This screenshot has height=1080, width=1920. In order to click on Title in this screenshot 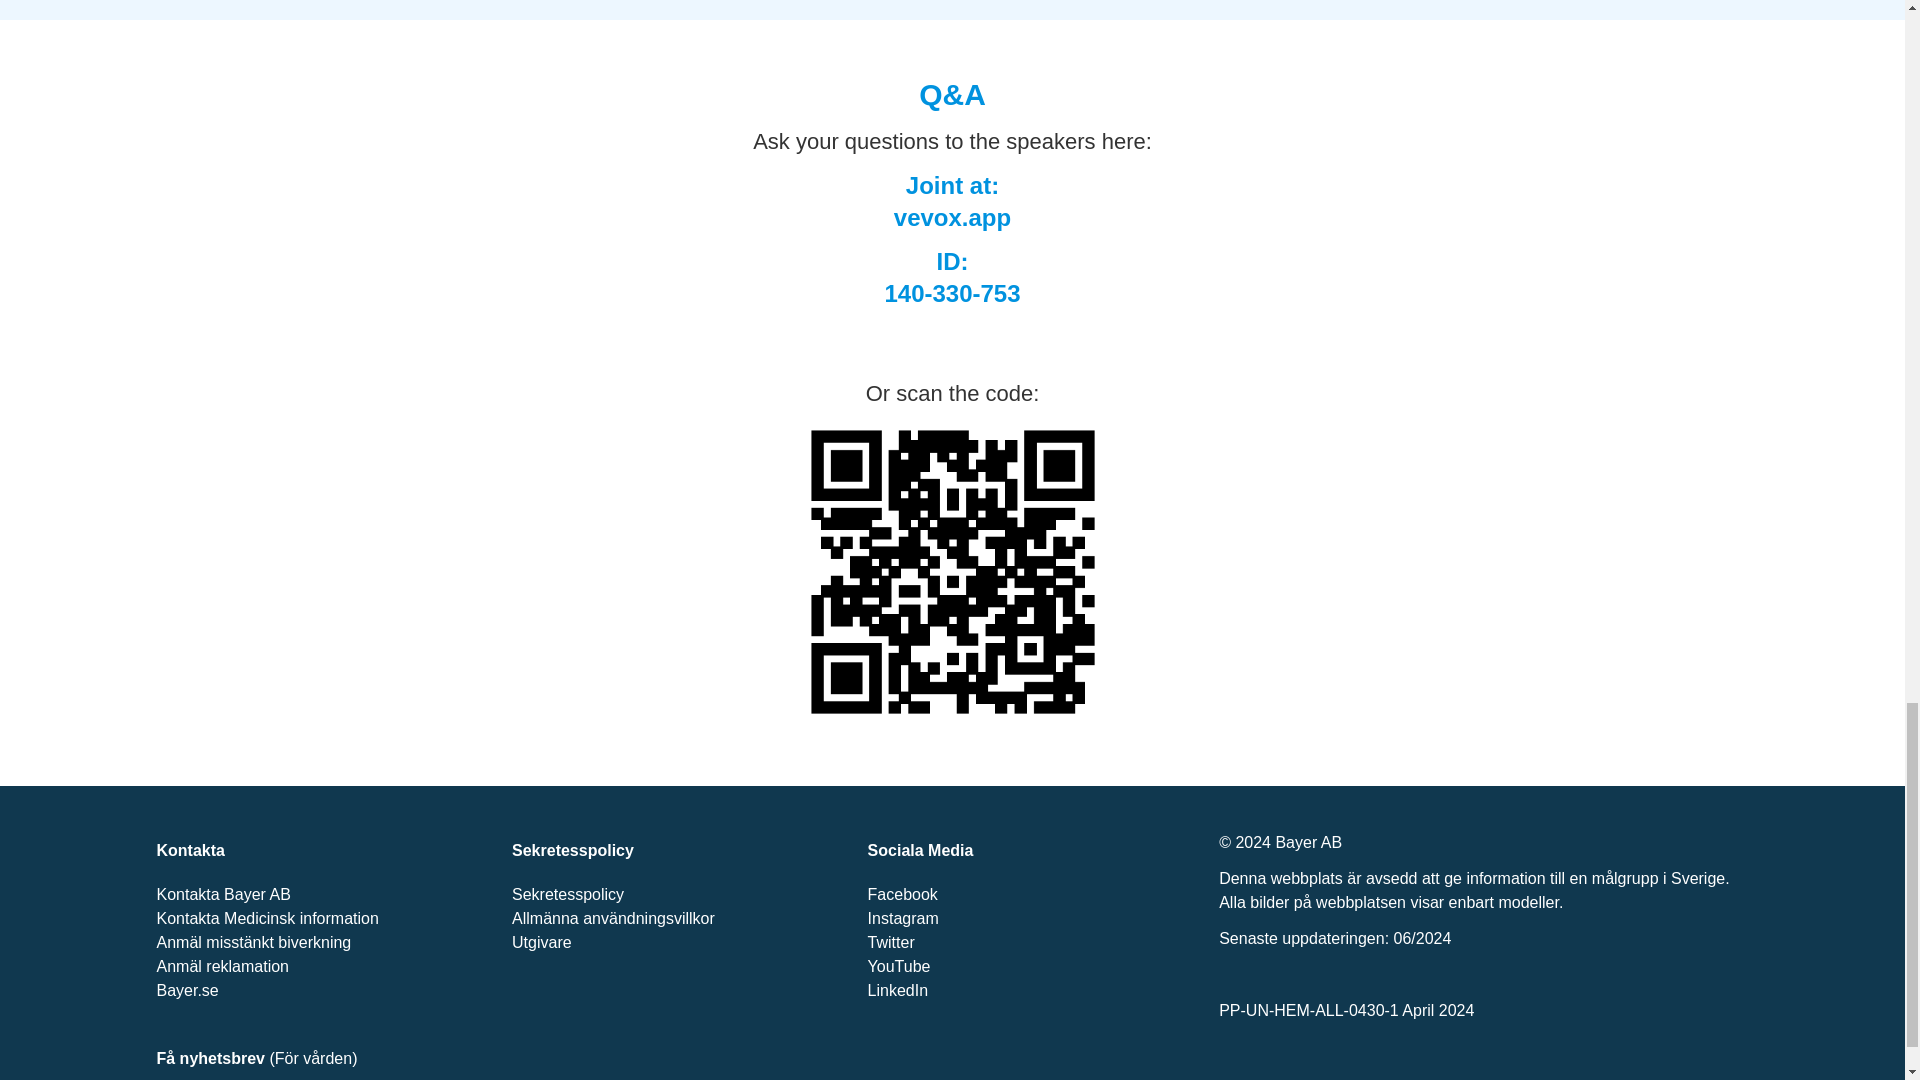, I will do `click(952, 572)`.